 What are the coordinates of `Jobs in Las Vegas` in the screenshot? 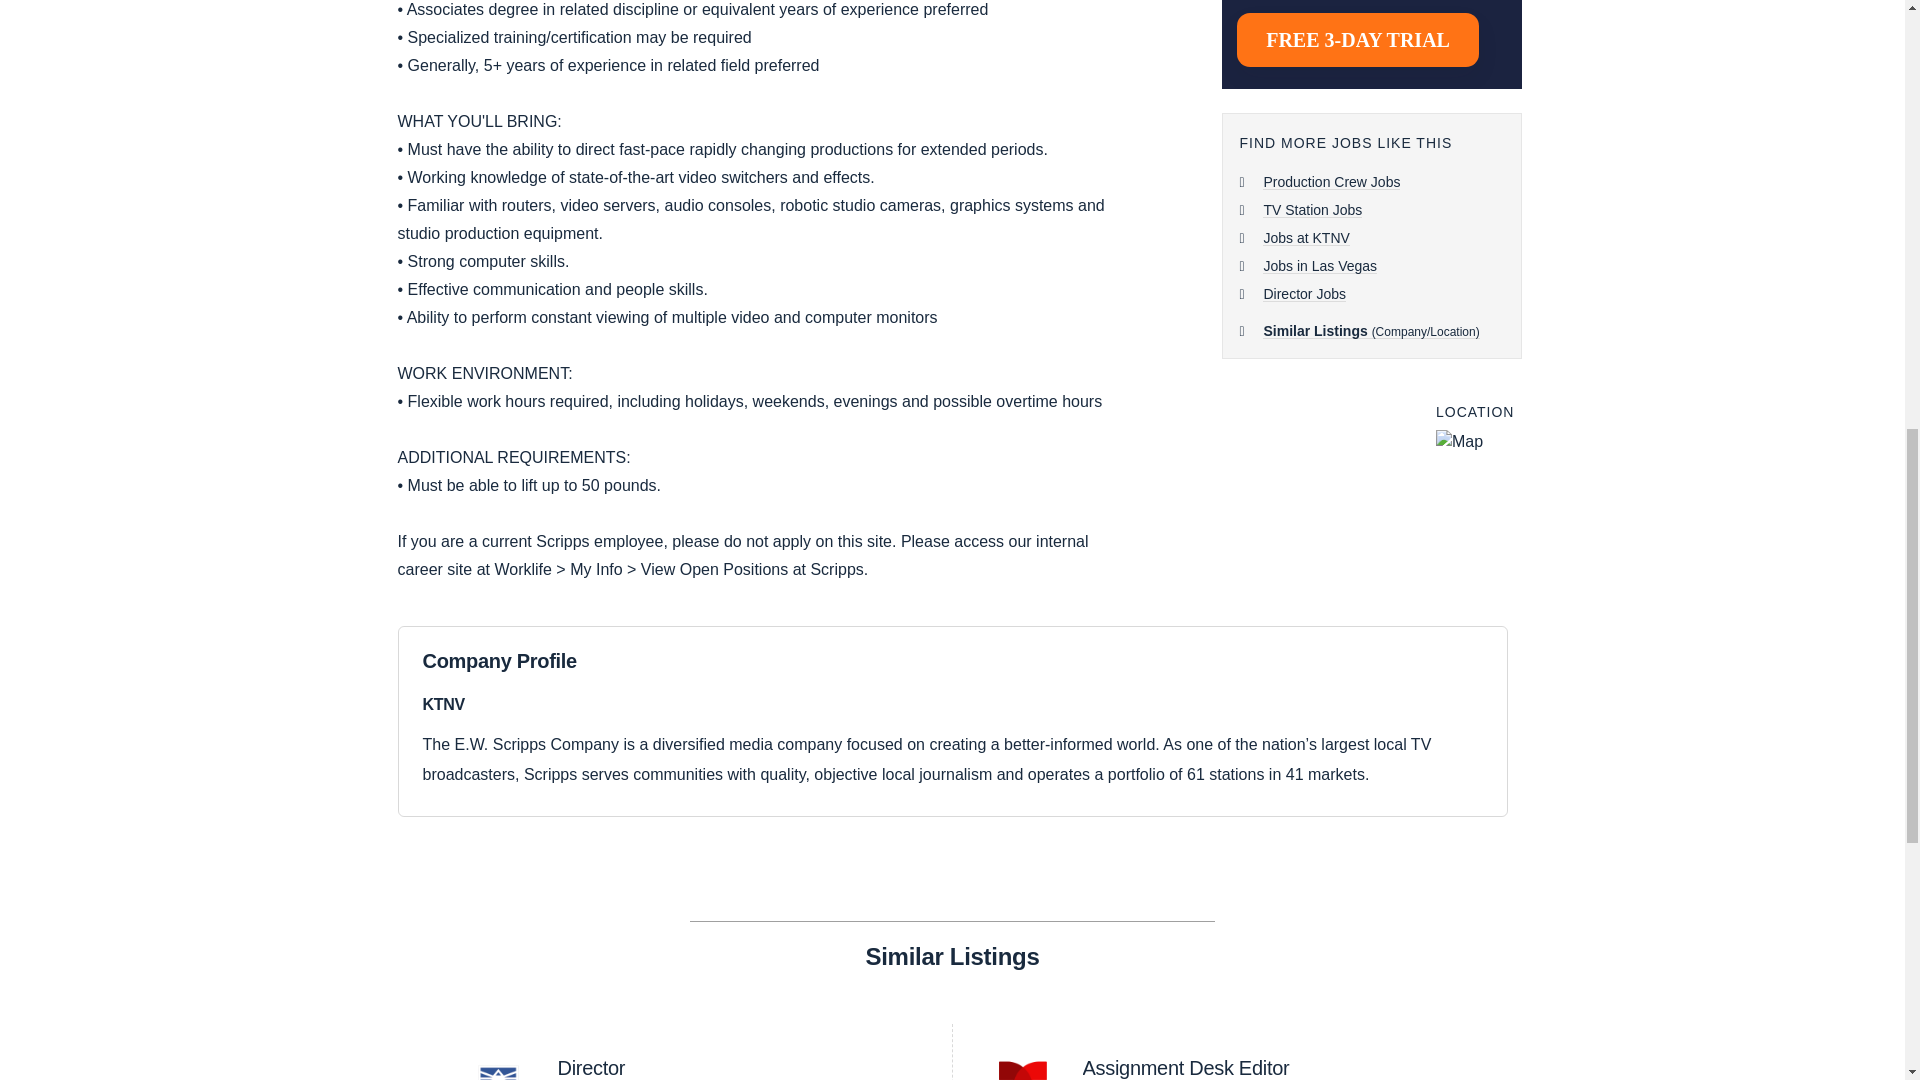 It's located at (1264, 1067).